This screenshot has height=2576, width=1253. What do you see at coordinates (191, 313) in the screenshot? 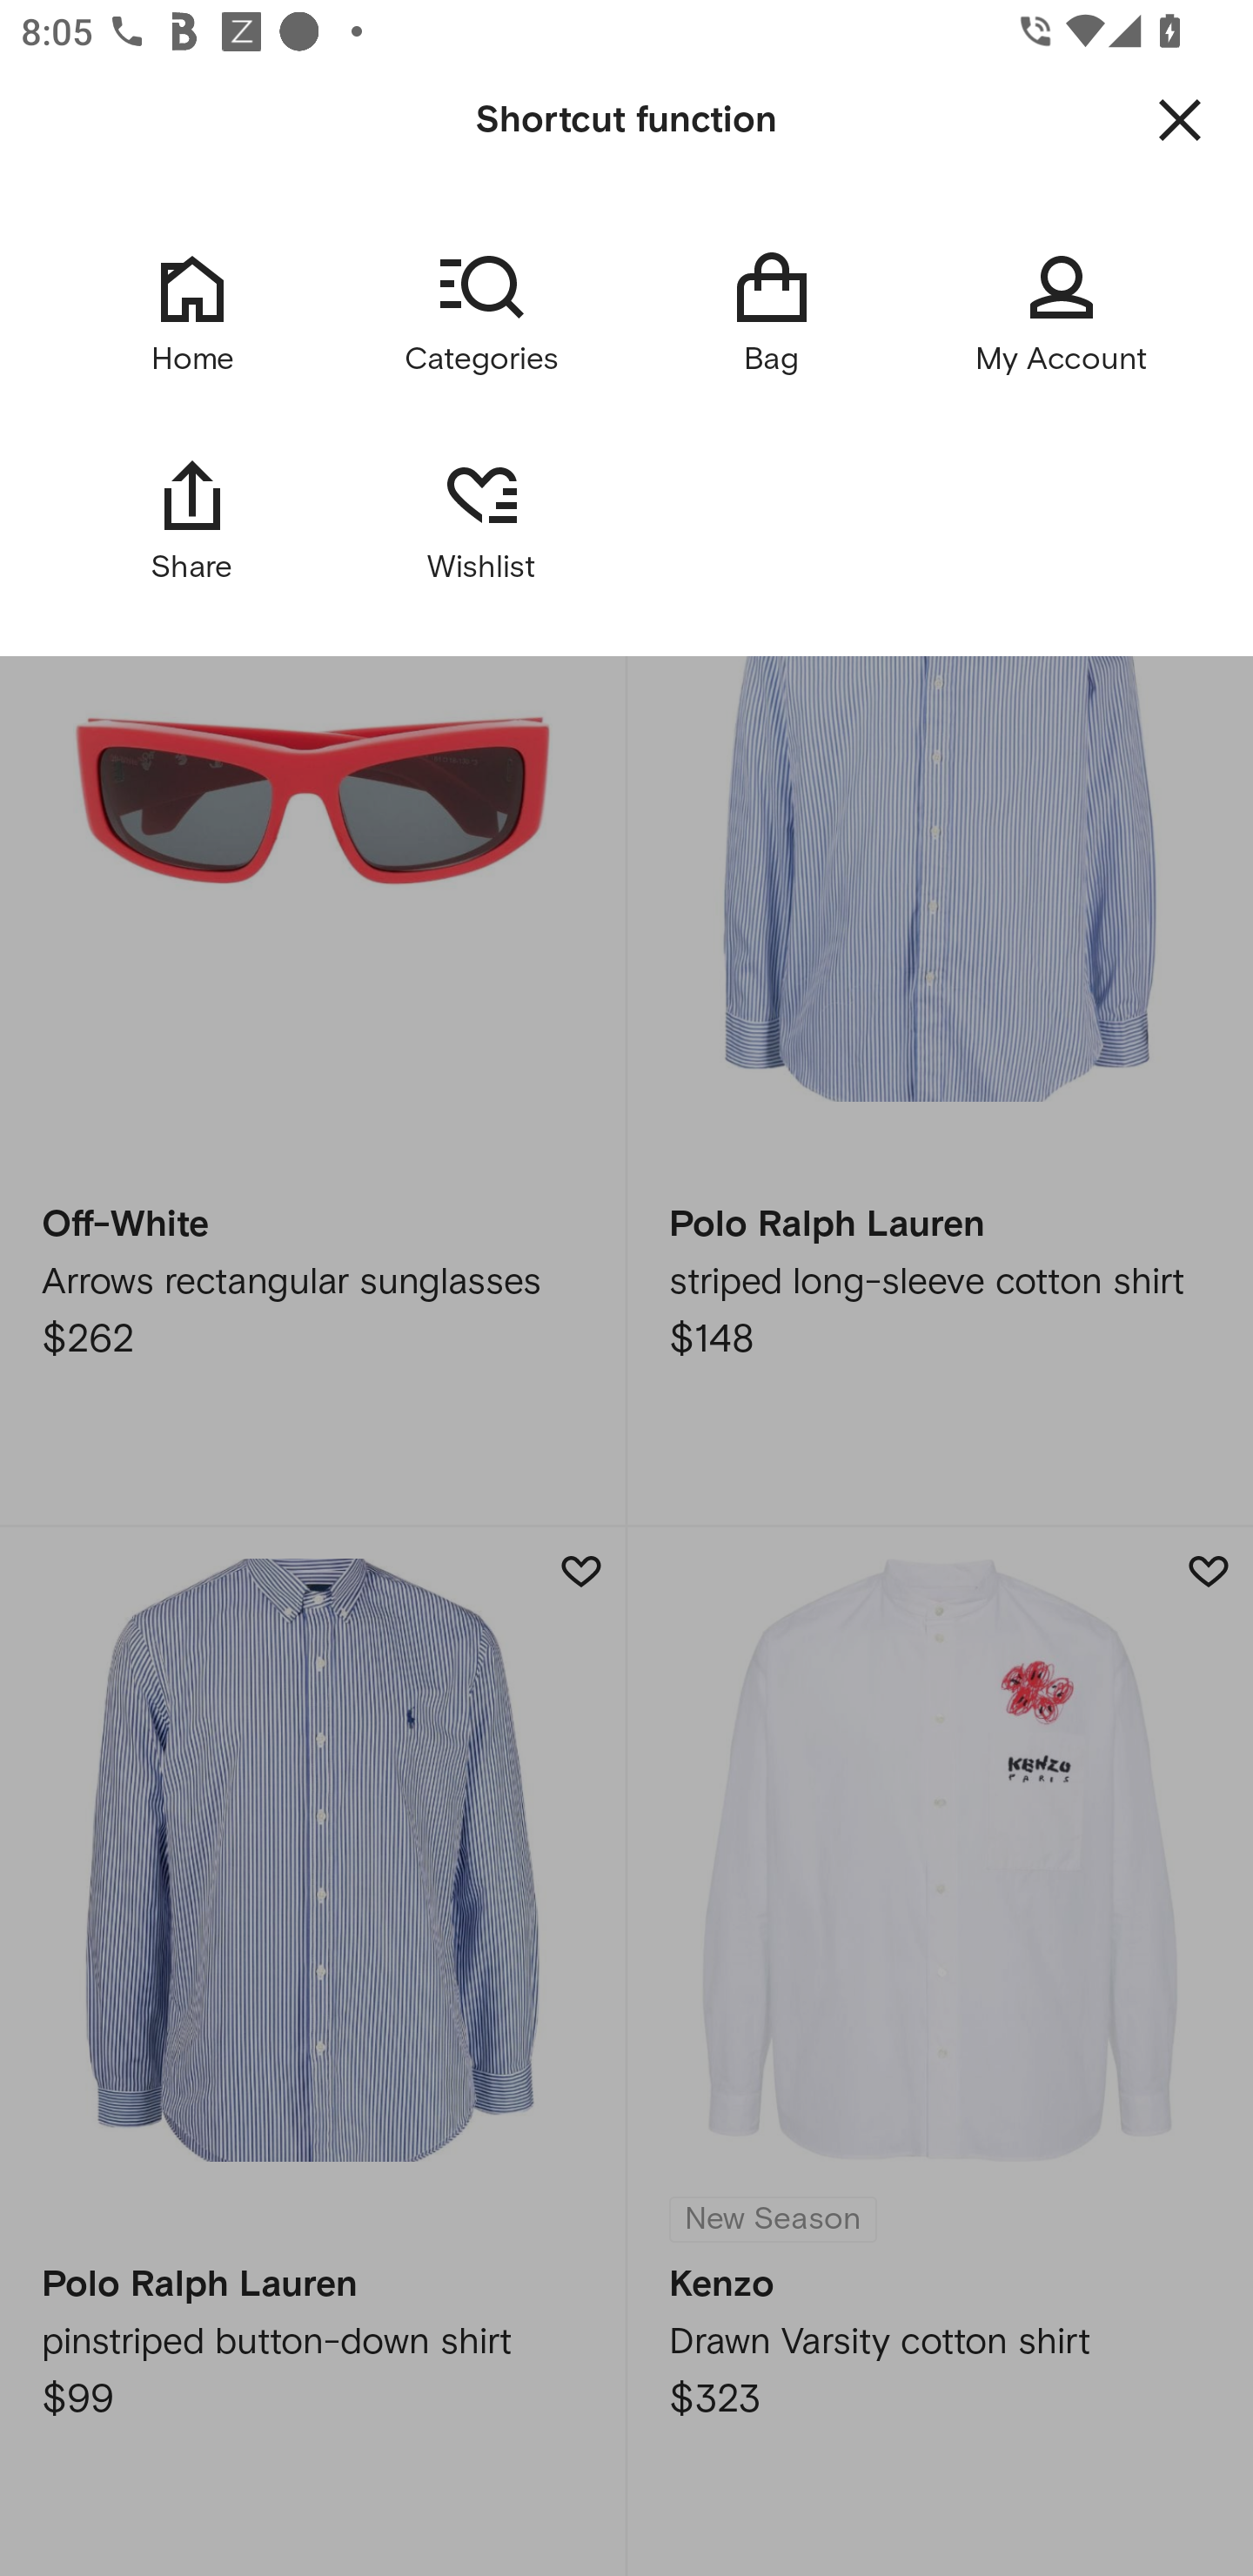
I see `Home` at bounding box center [191, 313].